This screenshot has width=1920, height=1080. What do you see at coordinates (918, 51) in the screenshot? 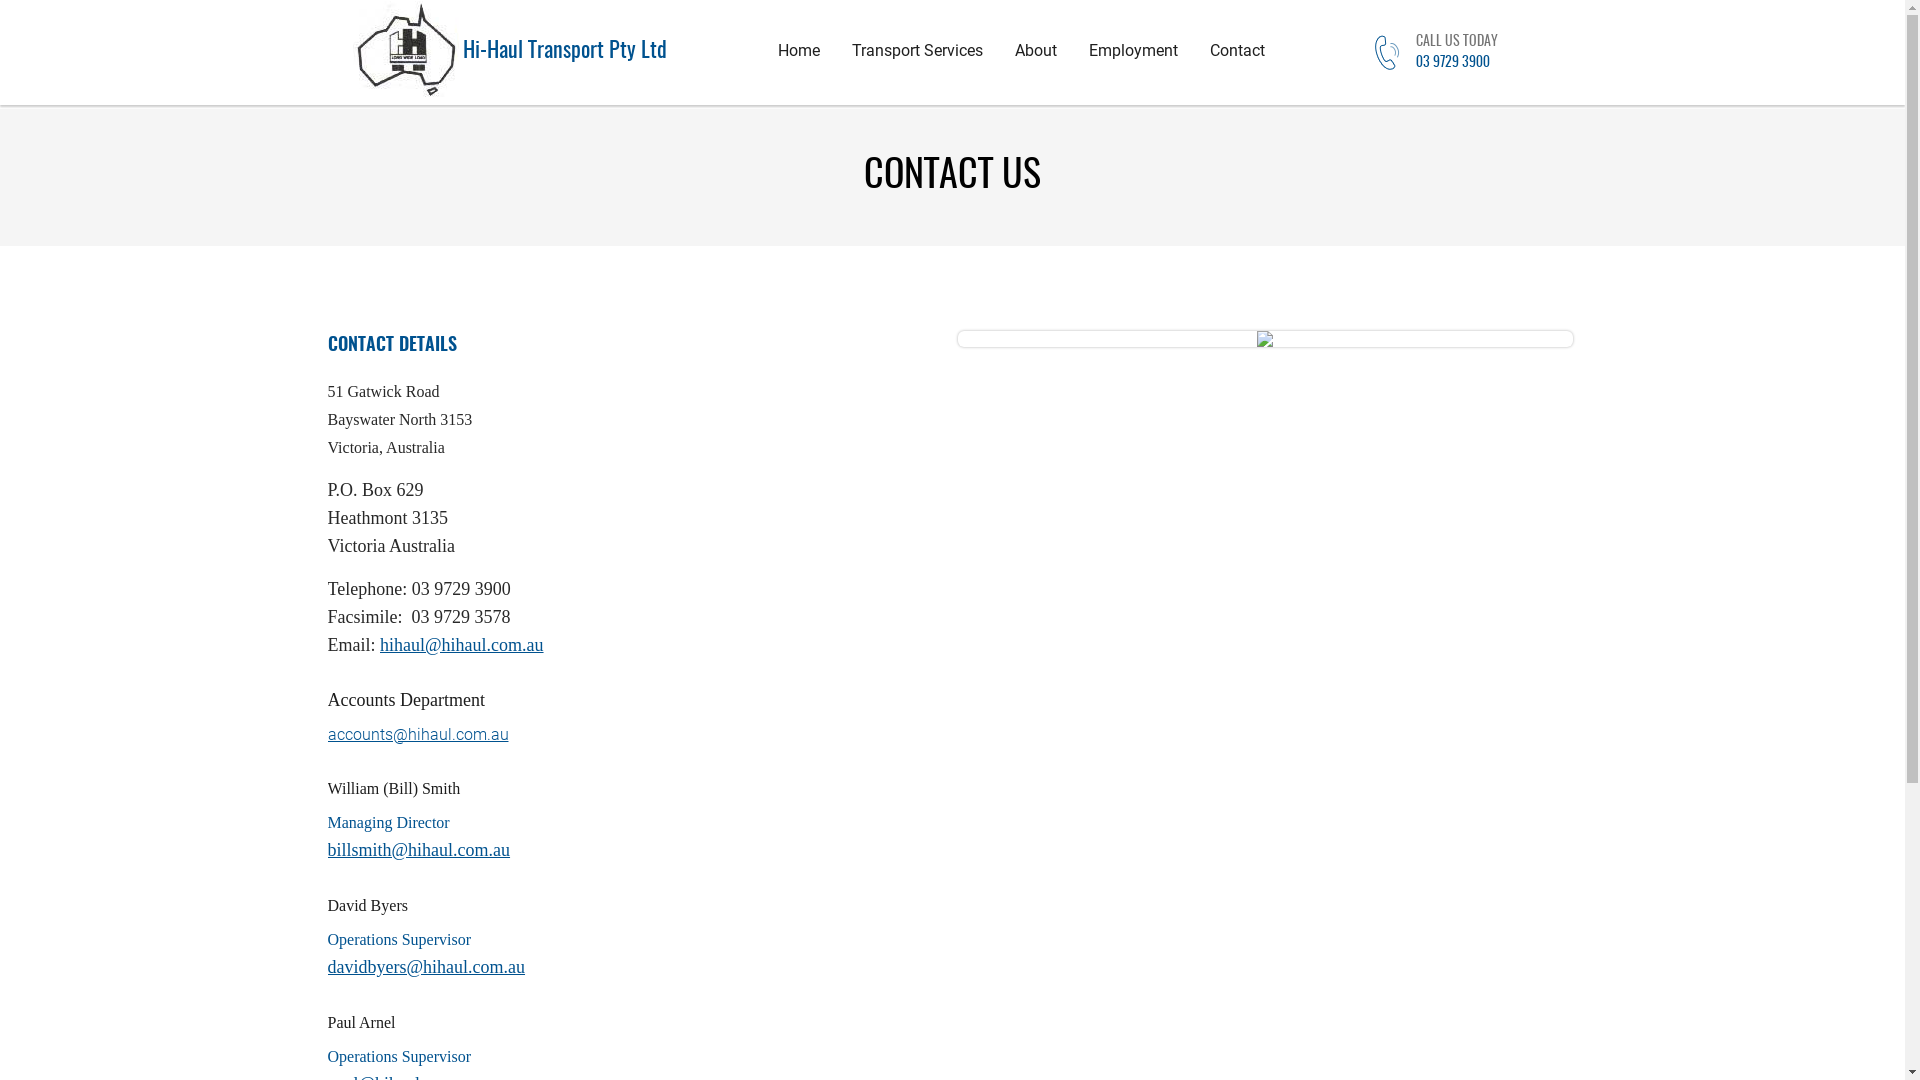
I see `Transport Services` at bounding box center [918, 51].